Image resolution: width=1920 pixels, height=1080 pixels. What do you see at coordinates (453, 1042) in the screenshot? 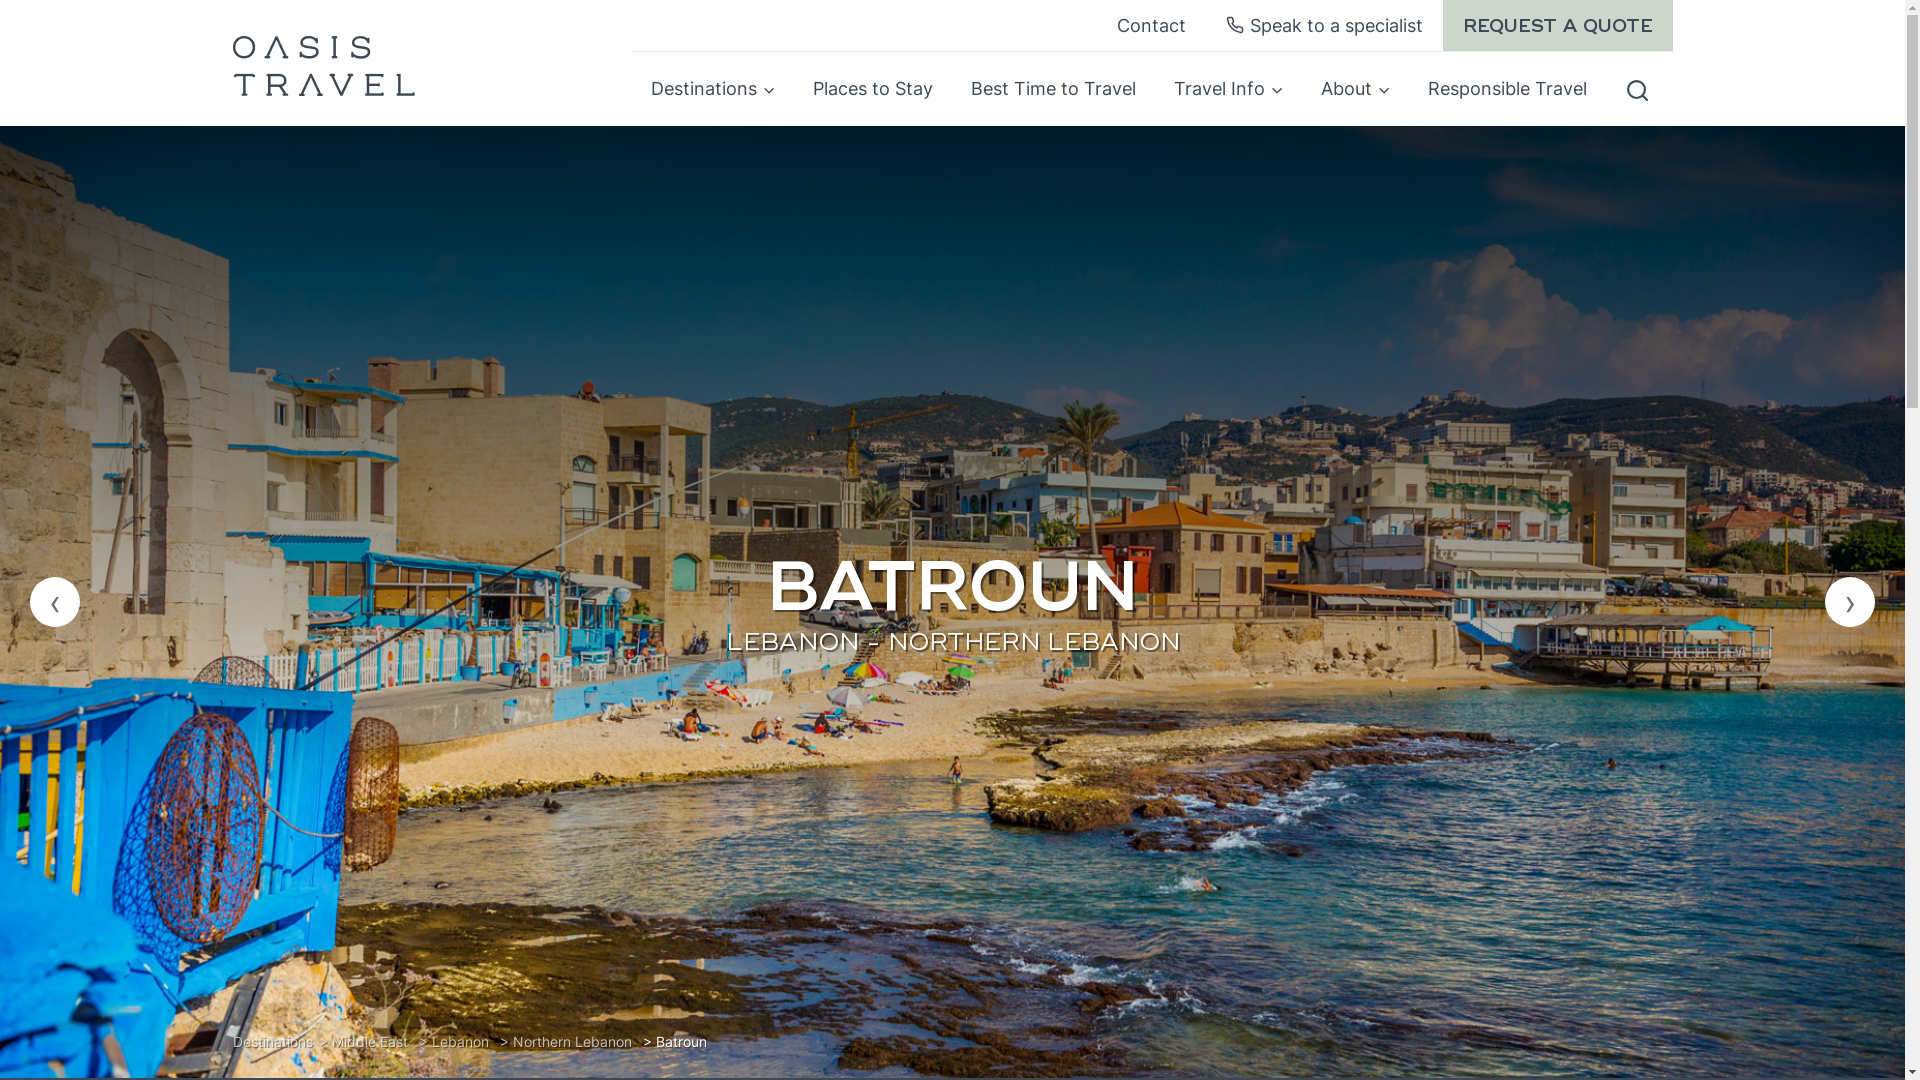
I see `> Lebanon` at bounding box center [453, 1042].